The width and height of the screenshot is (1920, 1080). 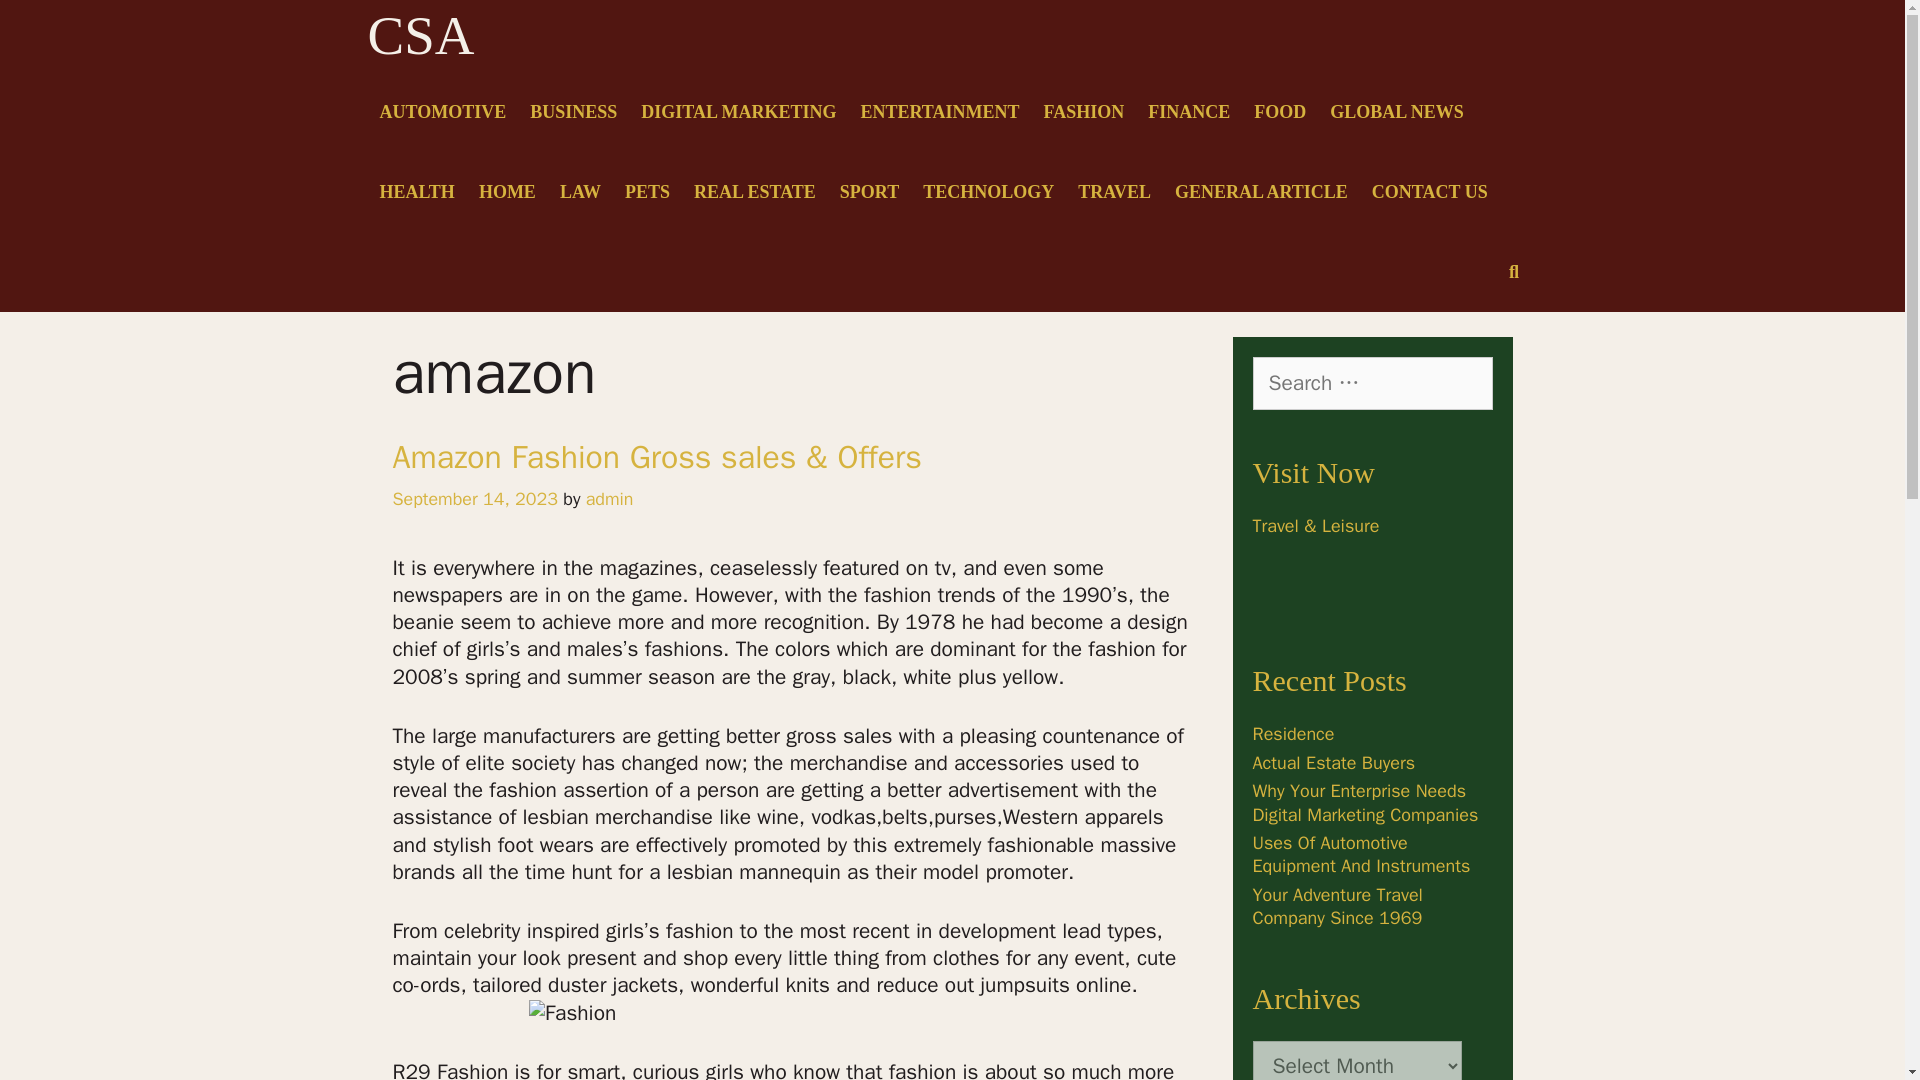 What do you see at coordinates (609, 498) in the screenshot?
I see `admin` at bounding box center [609, 498].